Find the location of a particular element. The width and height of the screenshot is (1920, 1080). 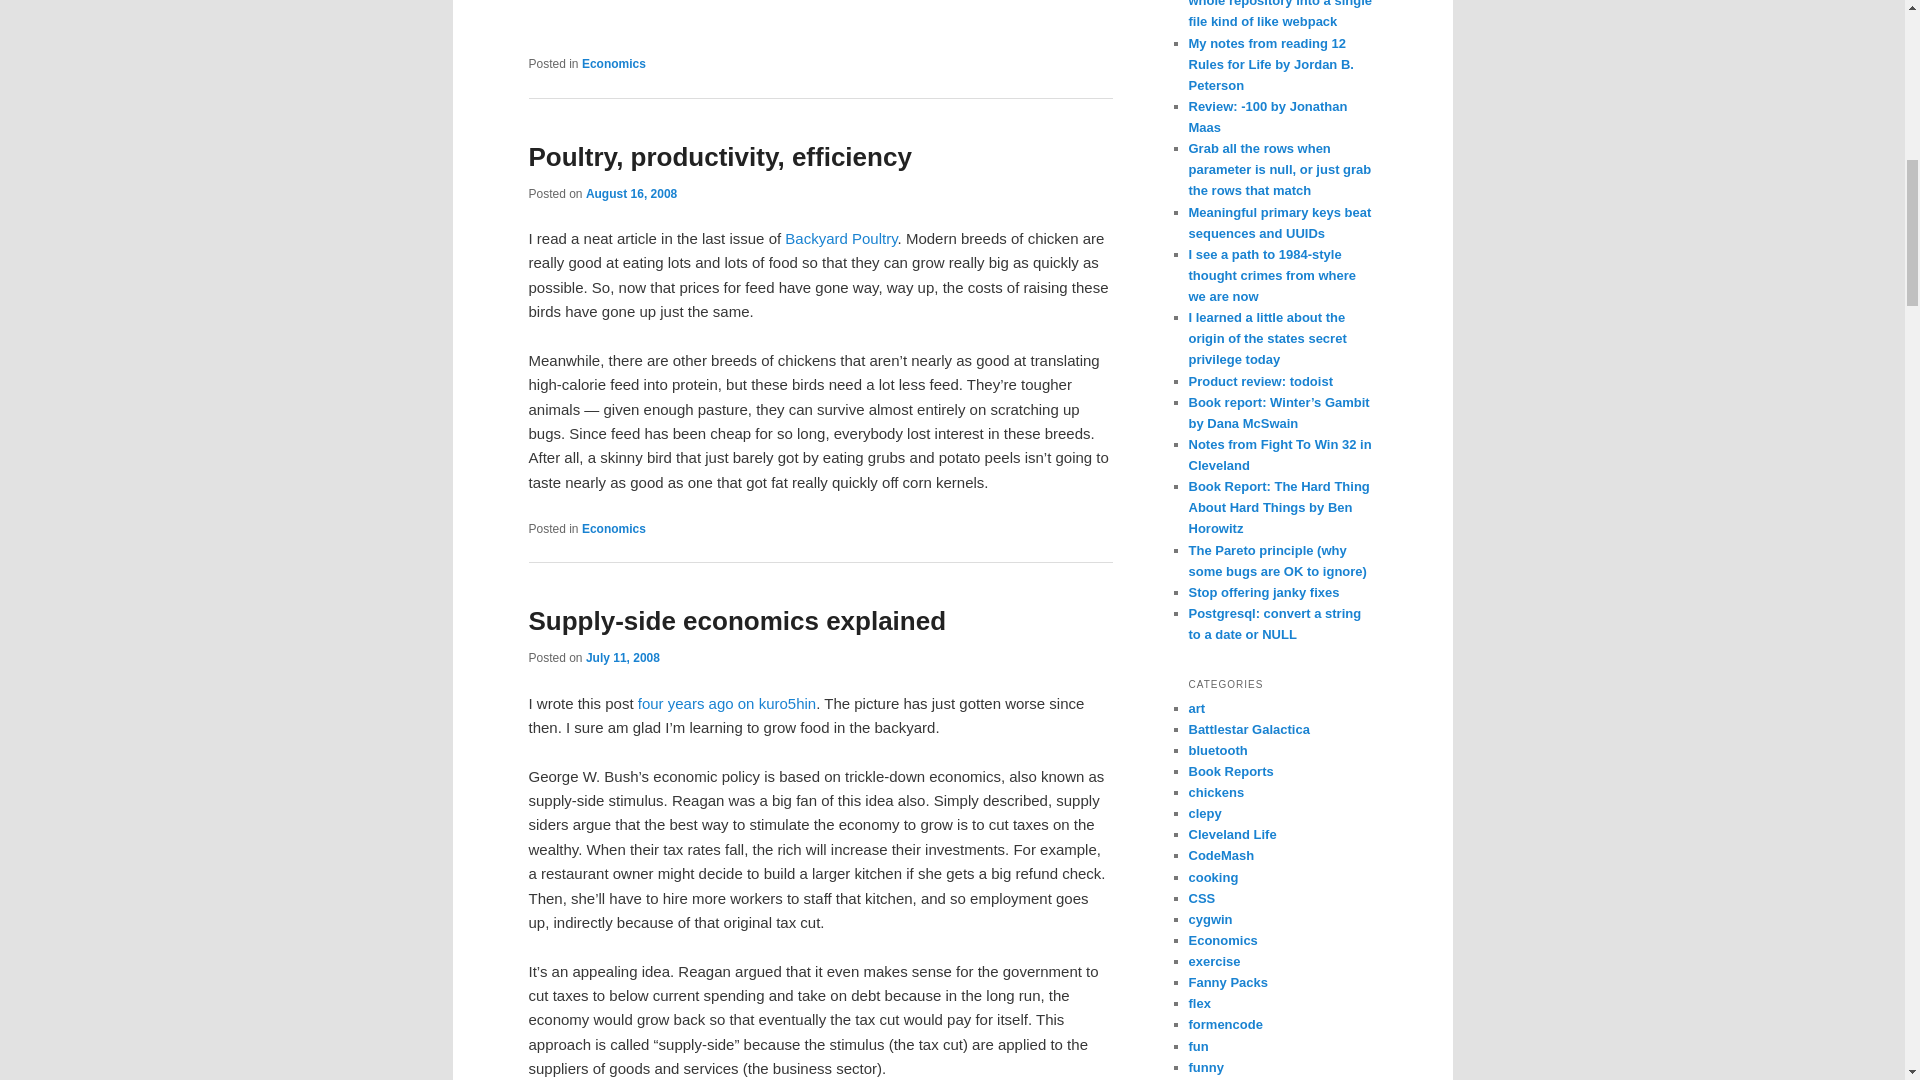

Economics is located at coordinates (613, 64).